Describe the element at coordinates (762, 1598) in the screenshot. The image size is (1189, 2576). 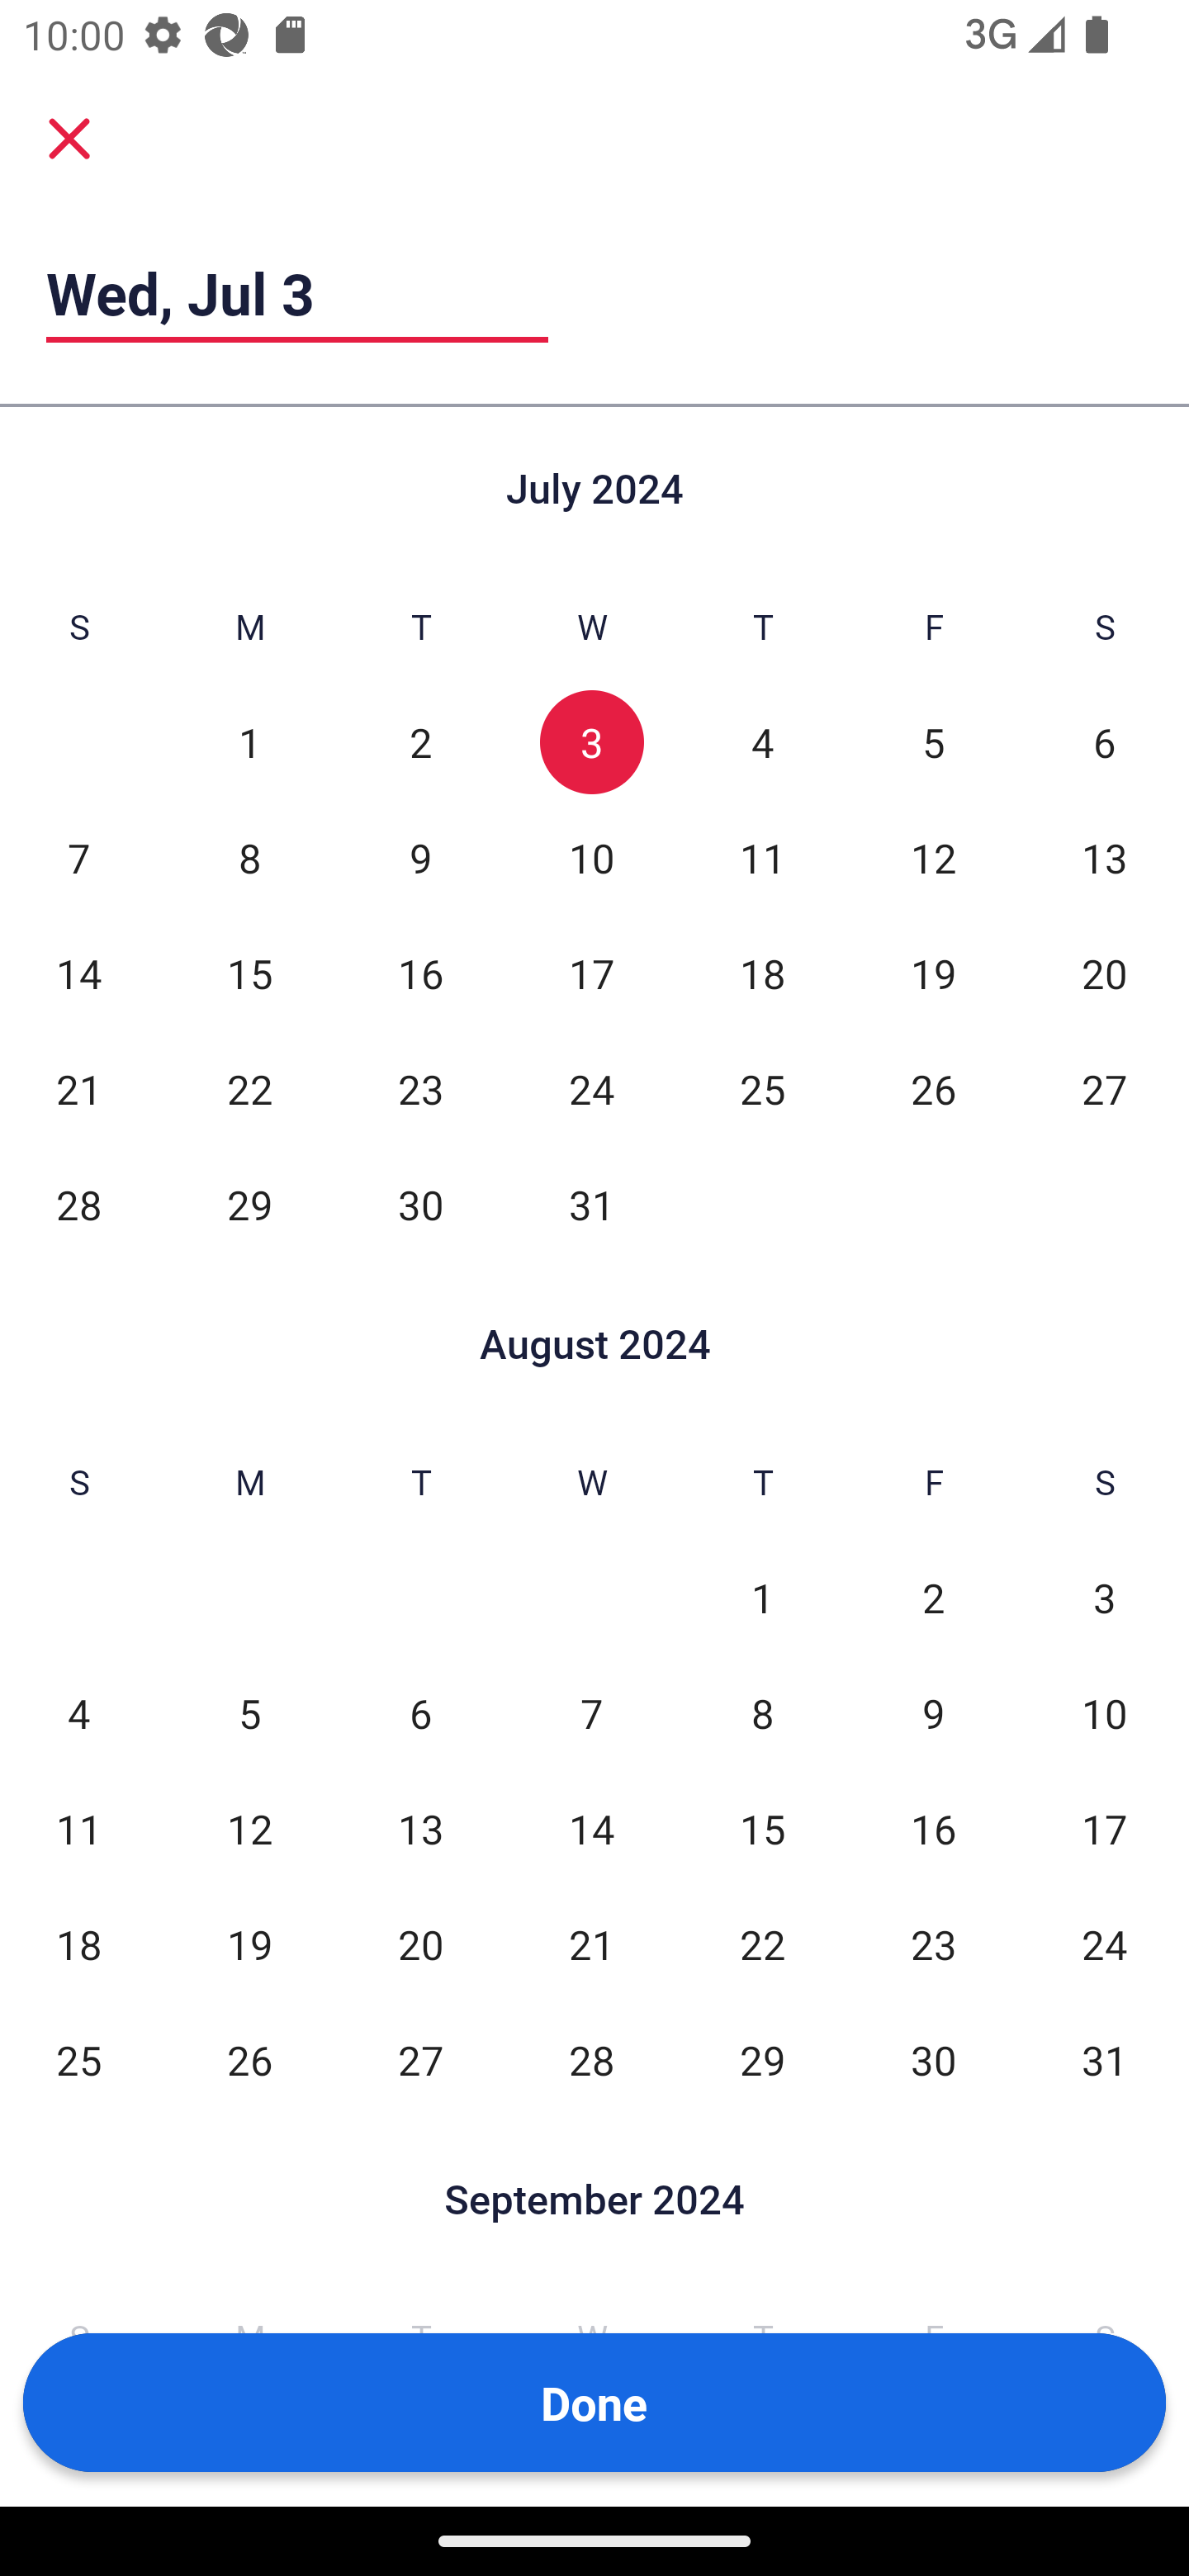
I see `1 Thu, Aug 1, Not Selected` at that location.